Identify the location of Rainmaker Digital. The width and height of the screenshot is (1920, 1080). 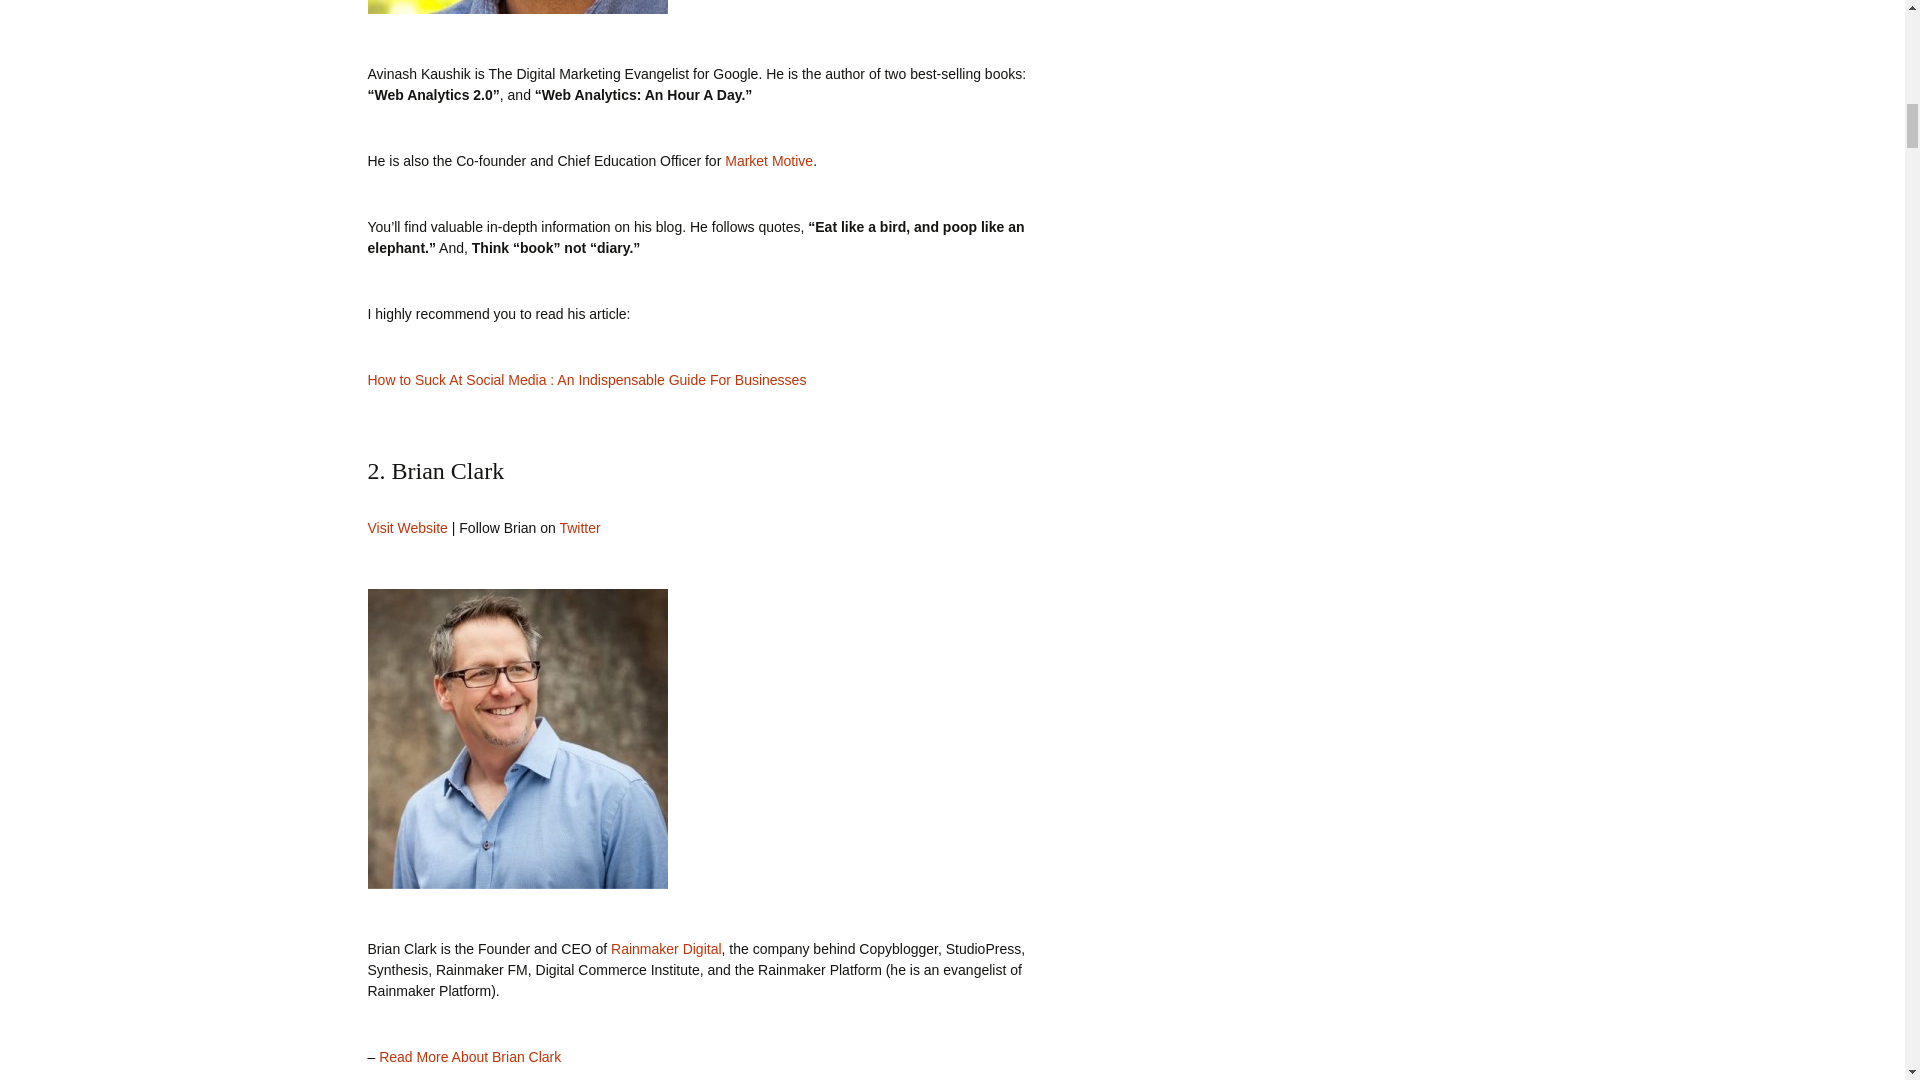
(666, 948).